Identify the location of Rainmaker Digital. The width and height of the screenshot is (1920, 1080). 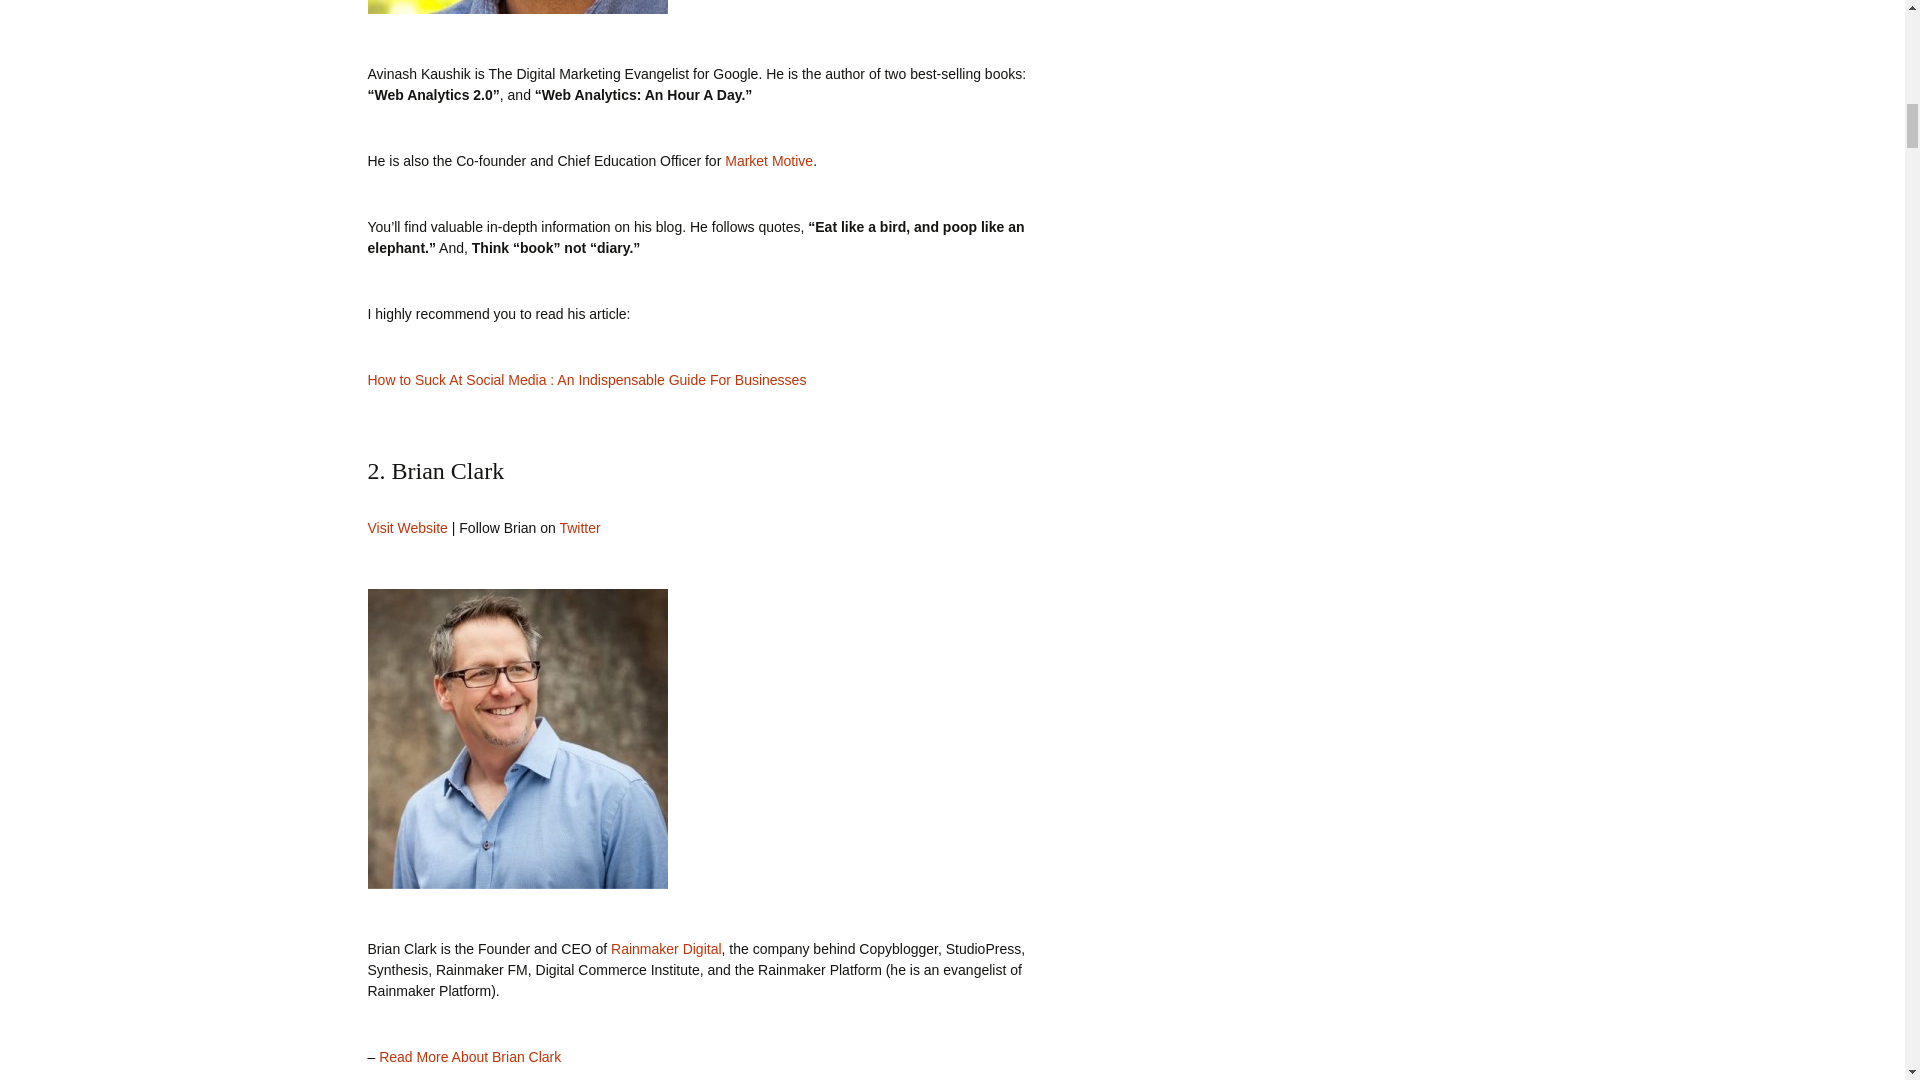
(666, 948).